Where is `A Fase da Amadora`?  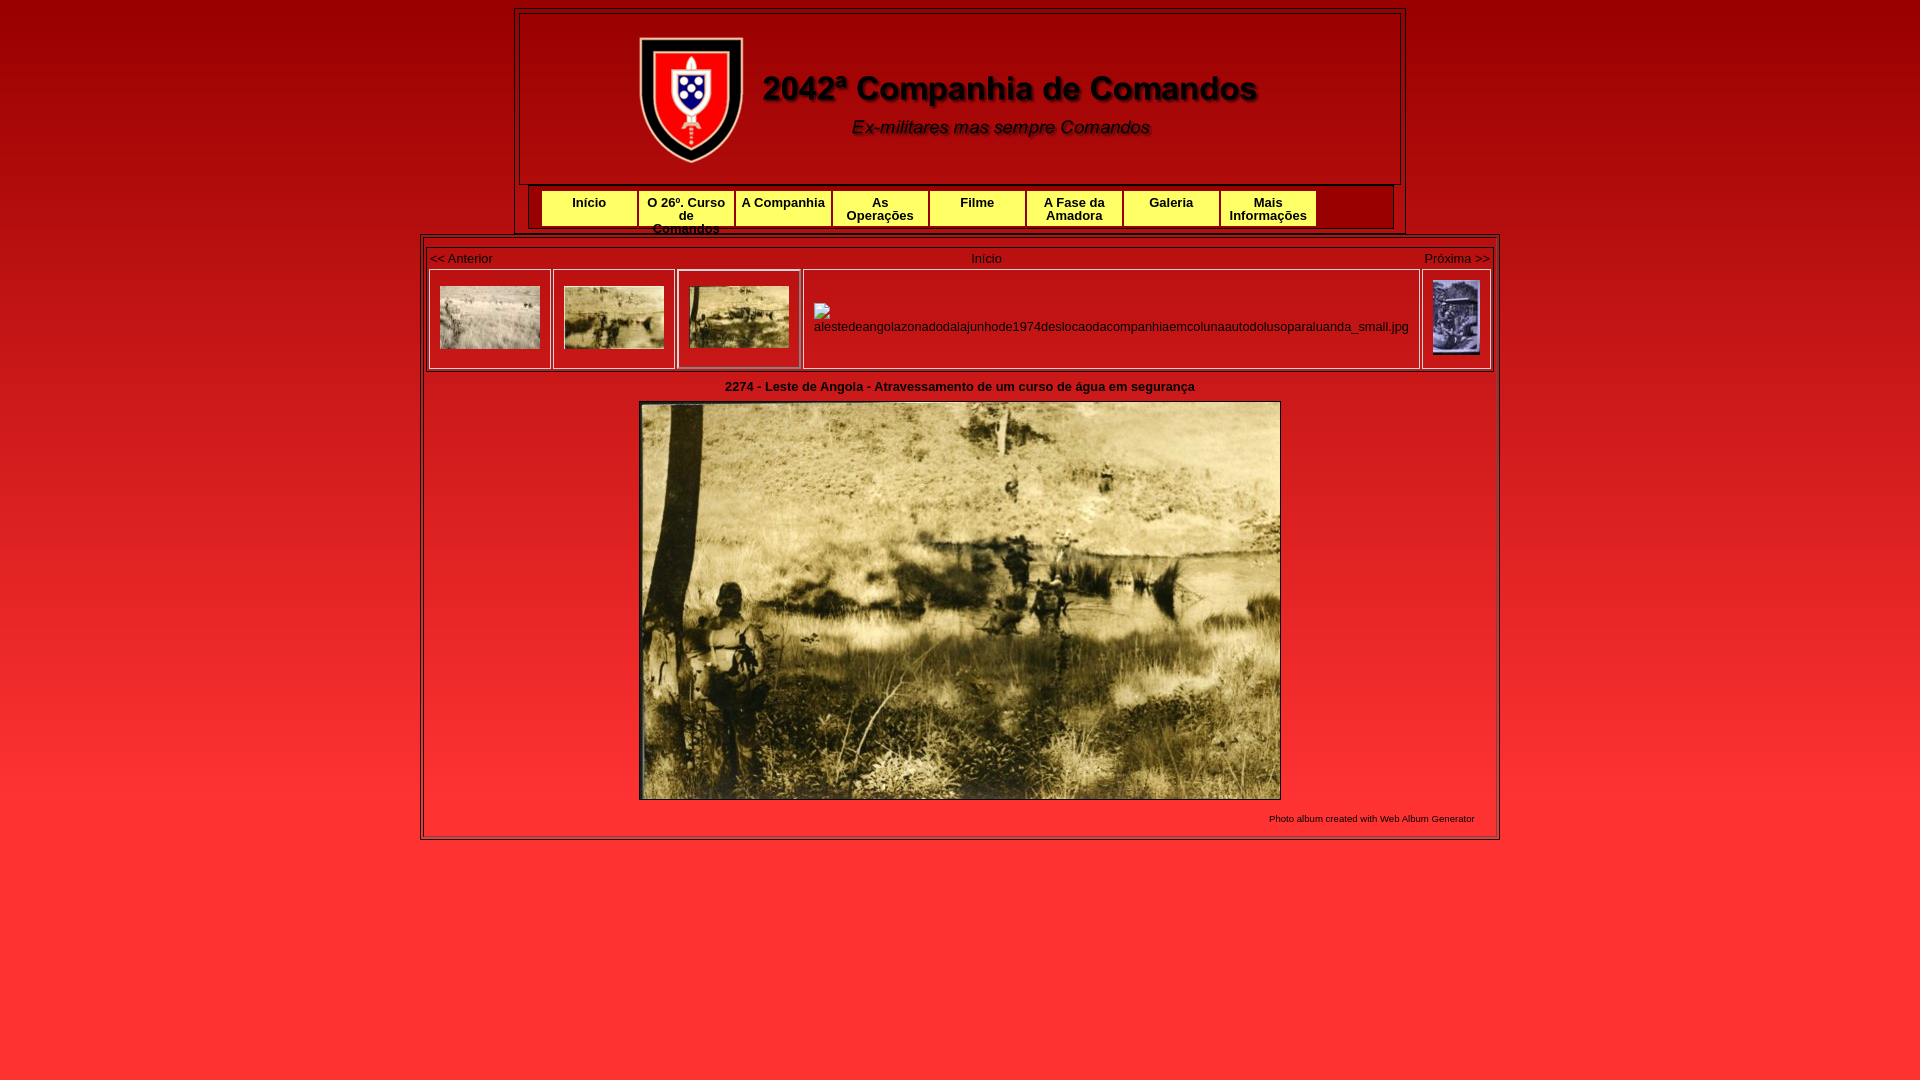 A Fase da Amadora is located at coordinates (1074, 208).